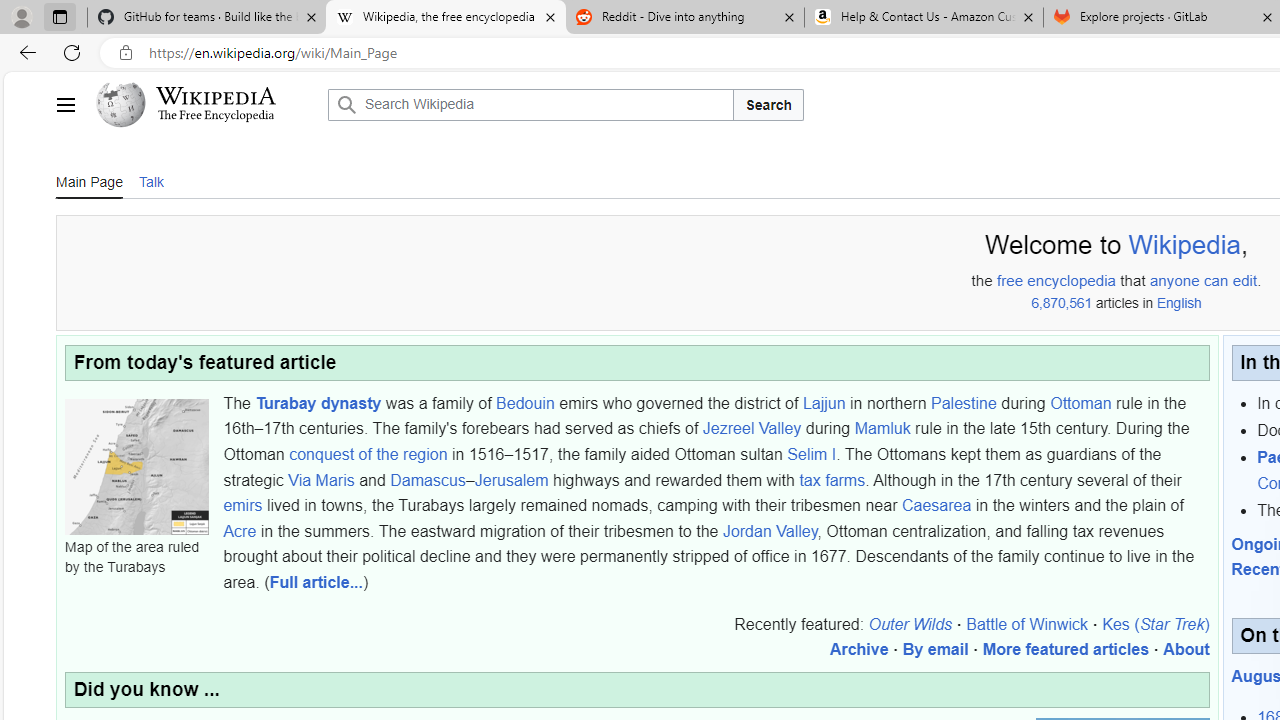 Image resolution: width=1280 pixels, height=720 pixels. Describe the element at coordinates (1184, 245) in the screenshot. I see `Wikipedia` at that location.